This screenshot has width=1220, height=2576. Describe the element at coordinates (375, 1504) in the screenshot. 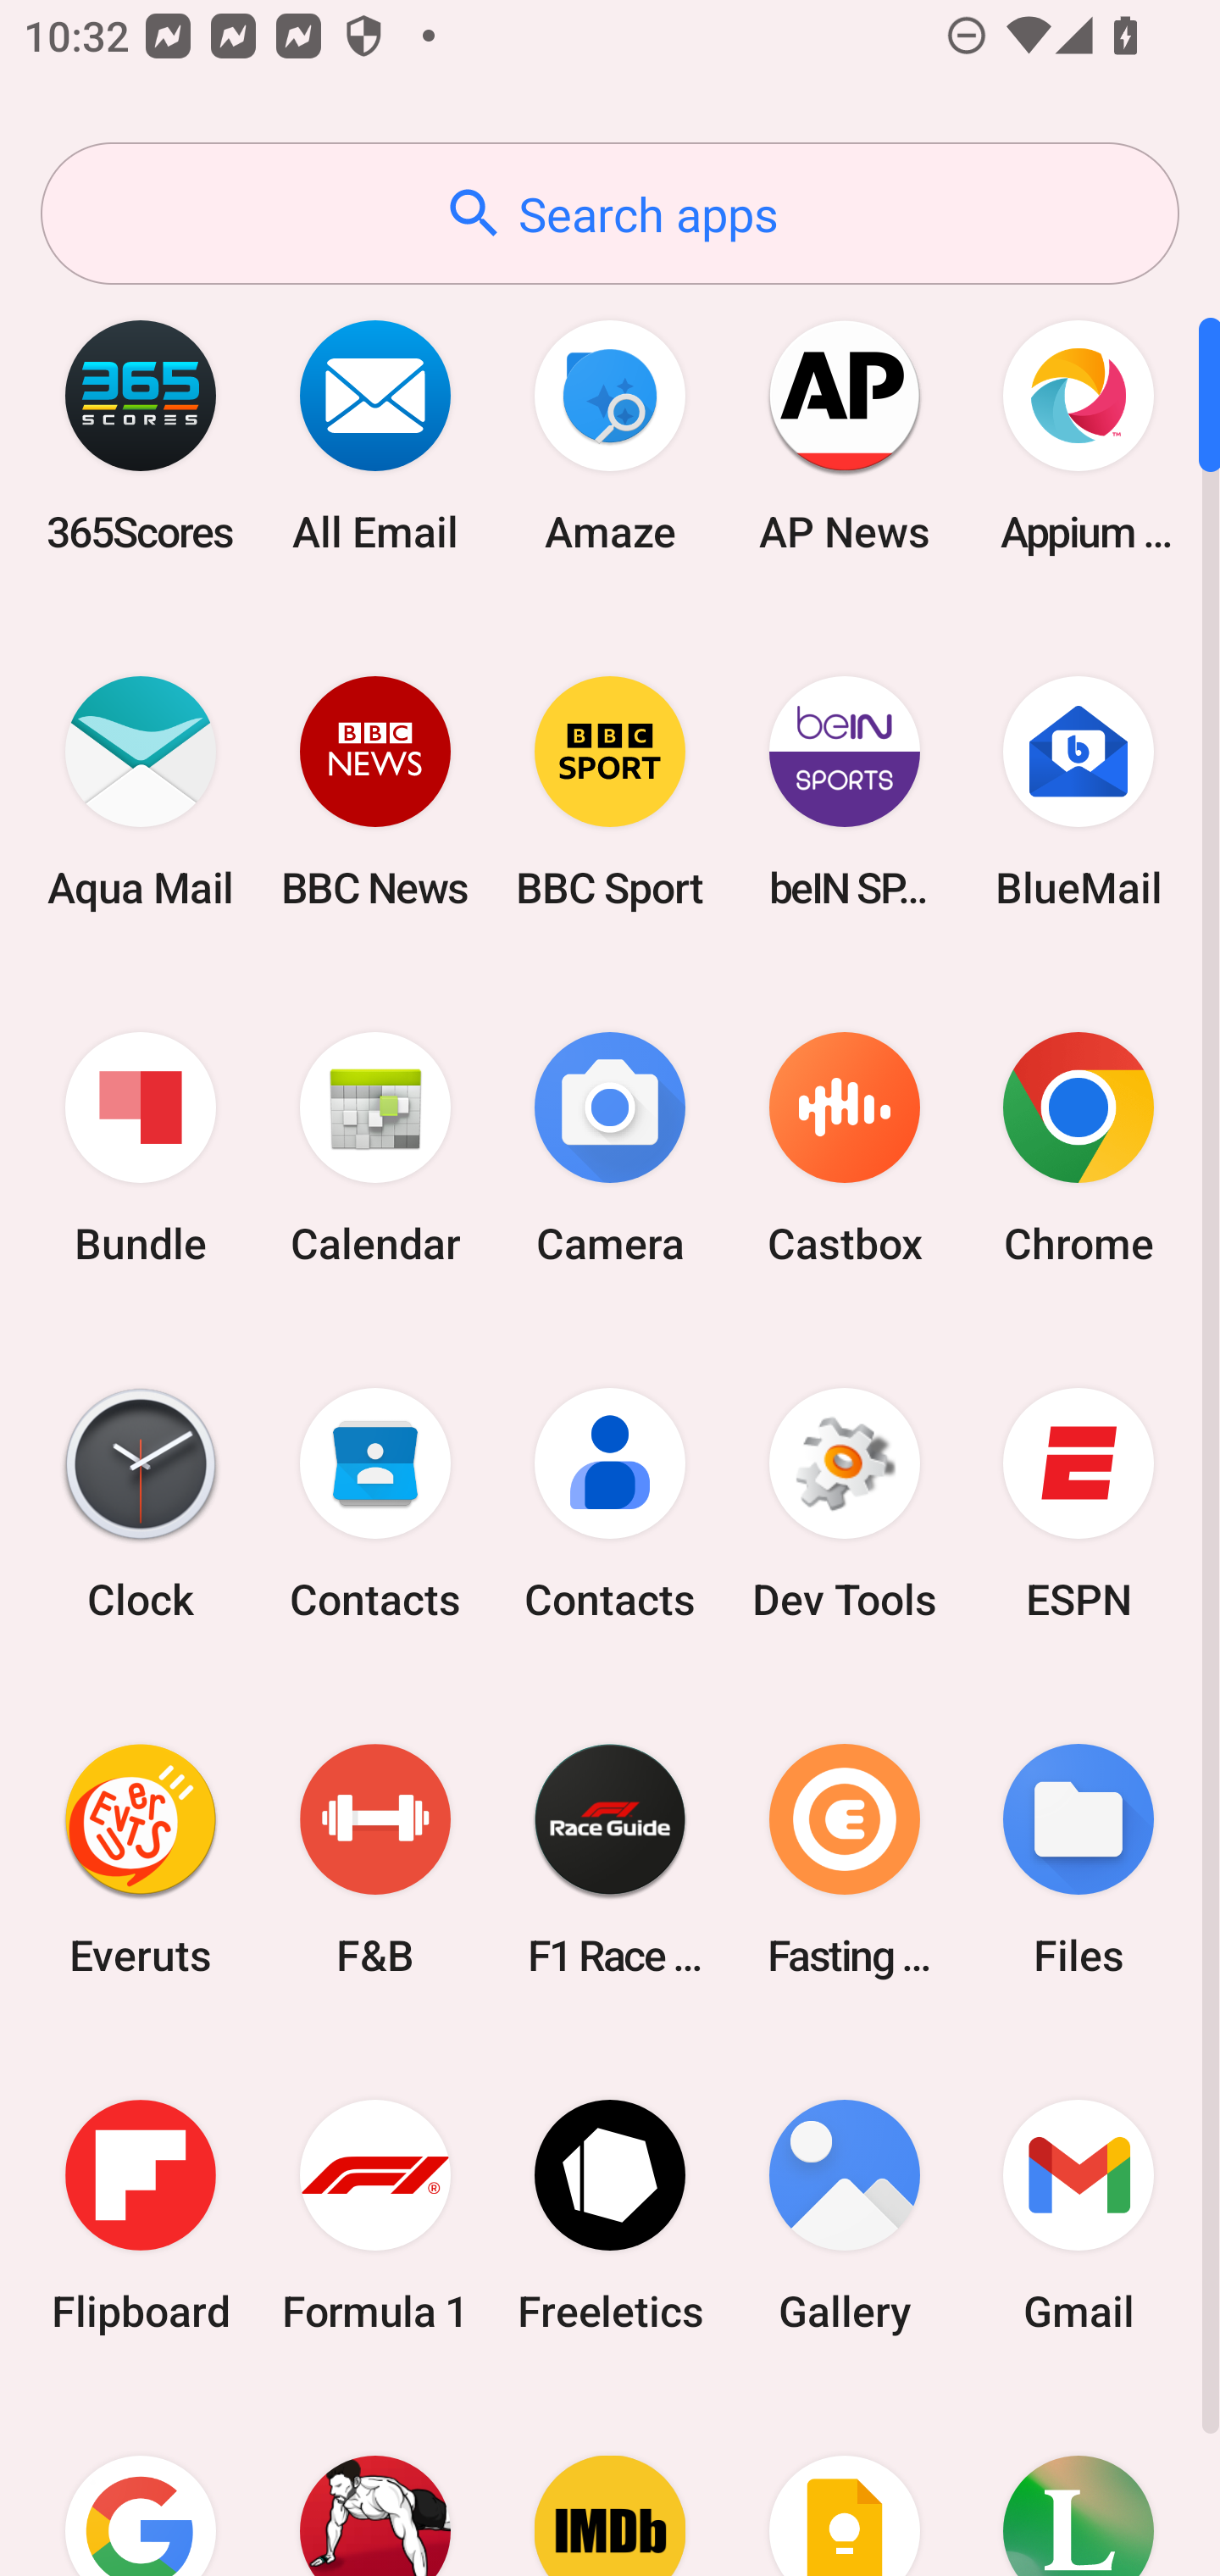

I see `Contacts` at that location.